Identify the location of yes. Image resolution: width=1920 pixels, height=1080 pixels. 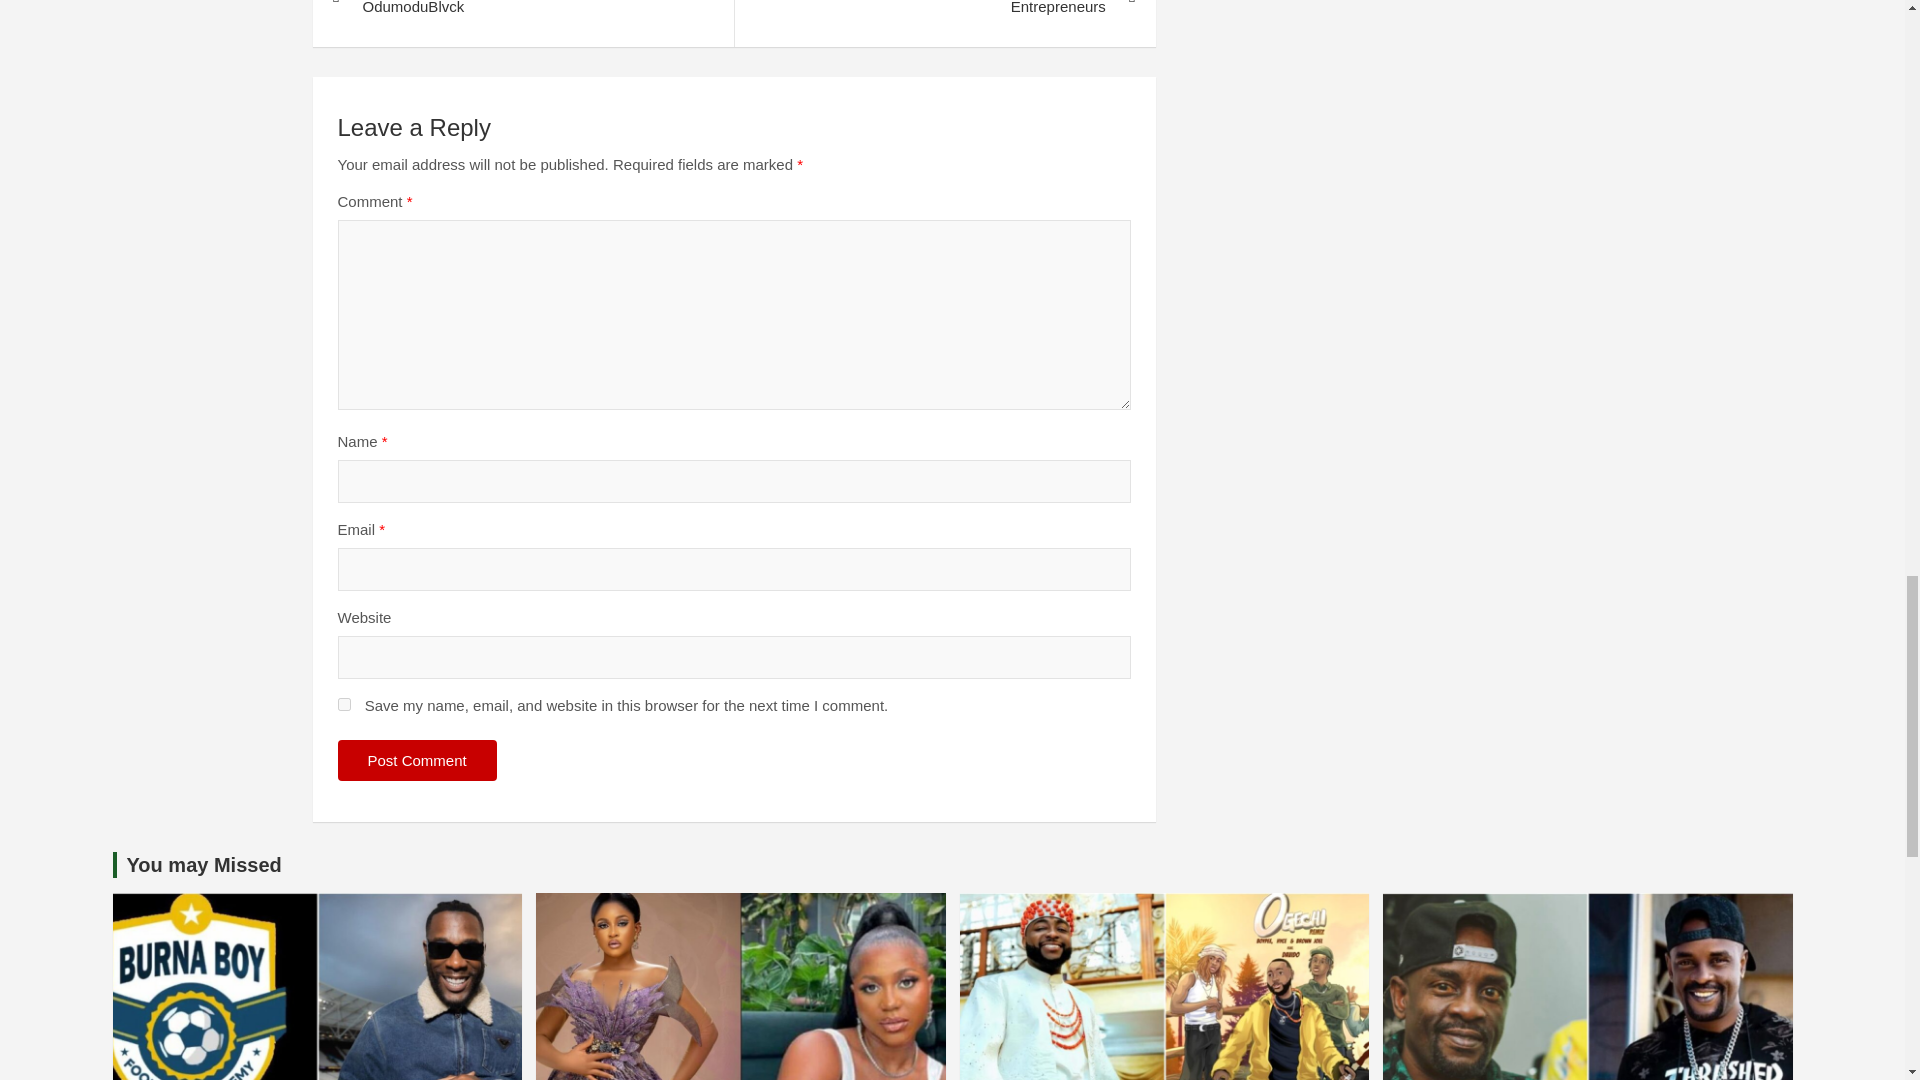
(344, 704).